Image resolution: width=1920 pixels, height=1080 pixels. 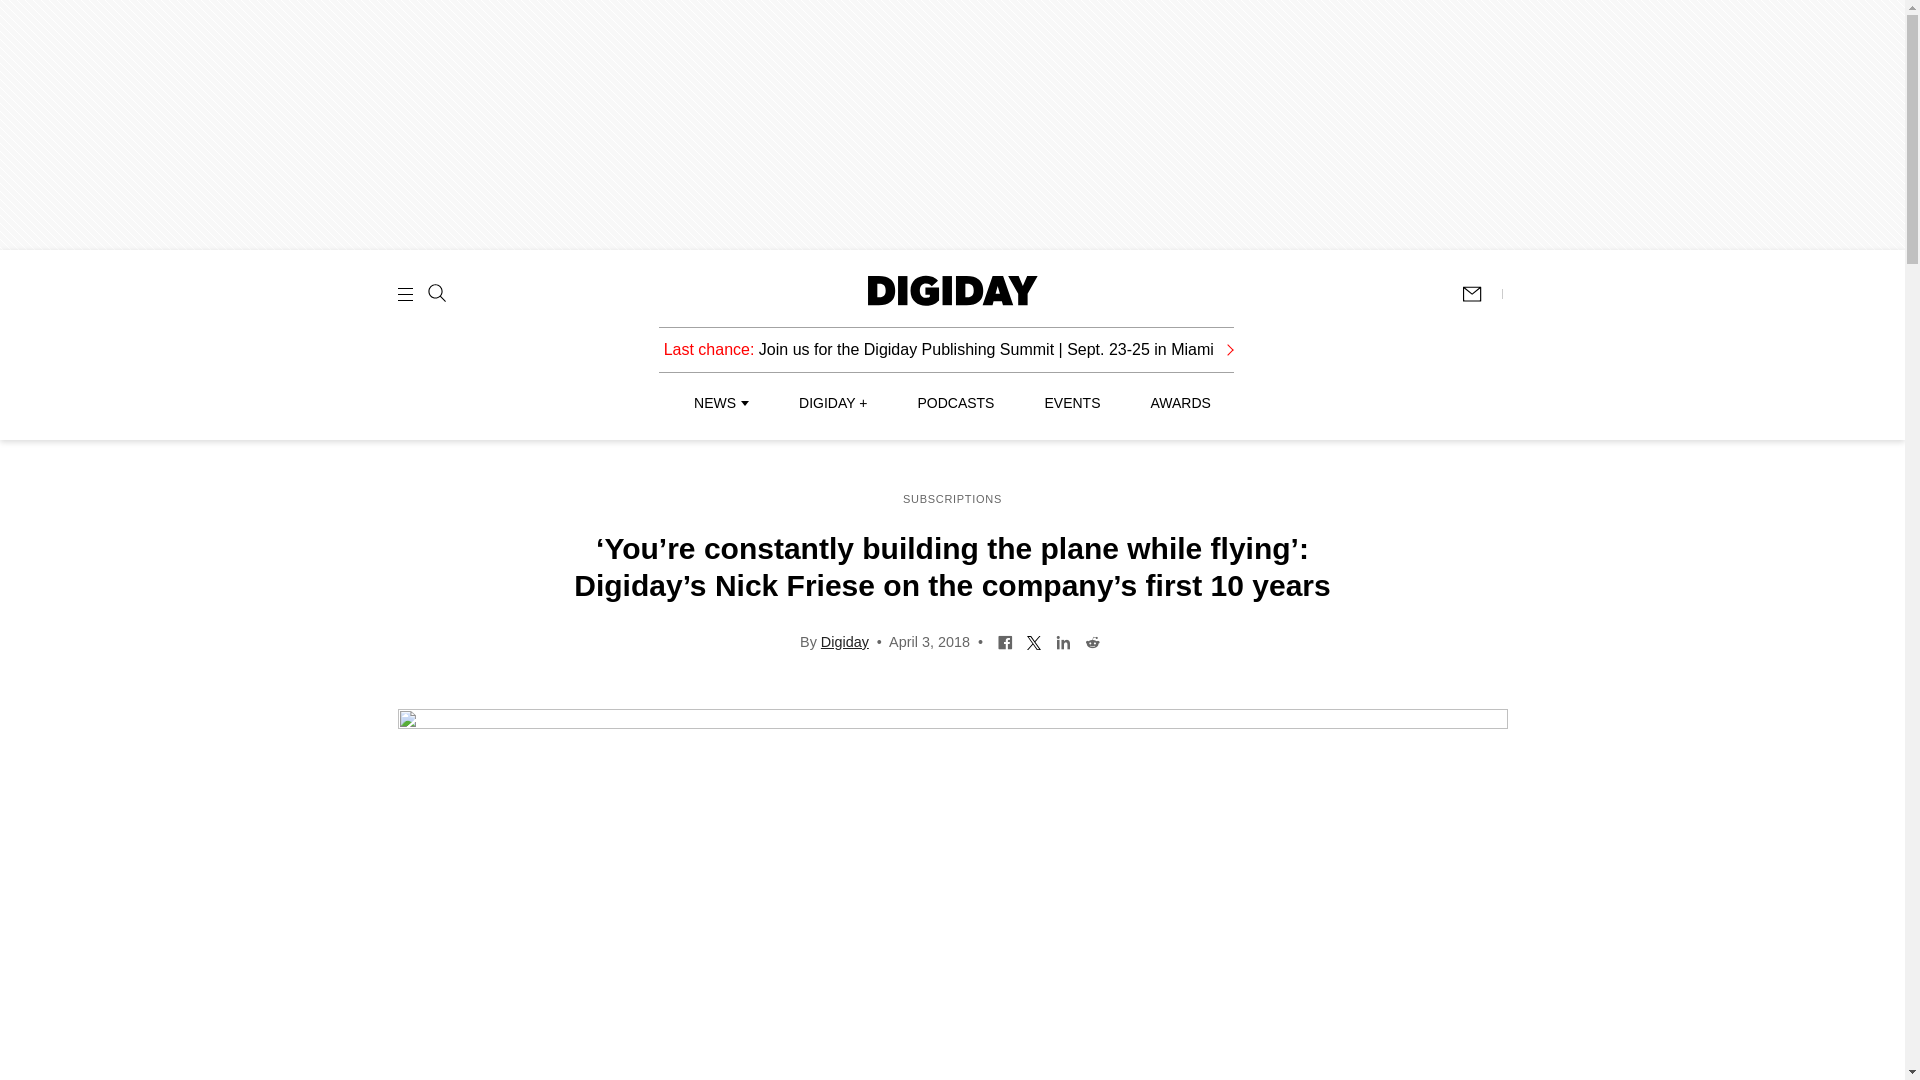 What do you see at coordinates (1481, 294) in the screenshot?
I see `Subscribe` at bounding box center [1481, 294].